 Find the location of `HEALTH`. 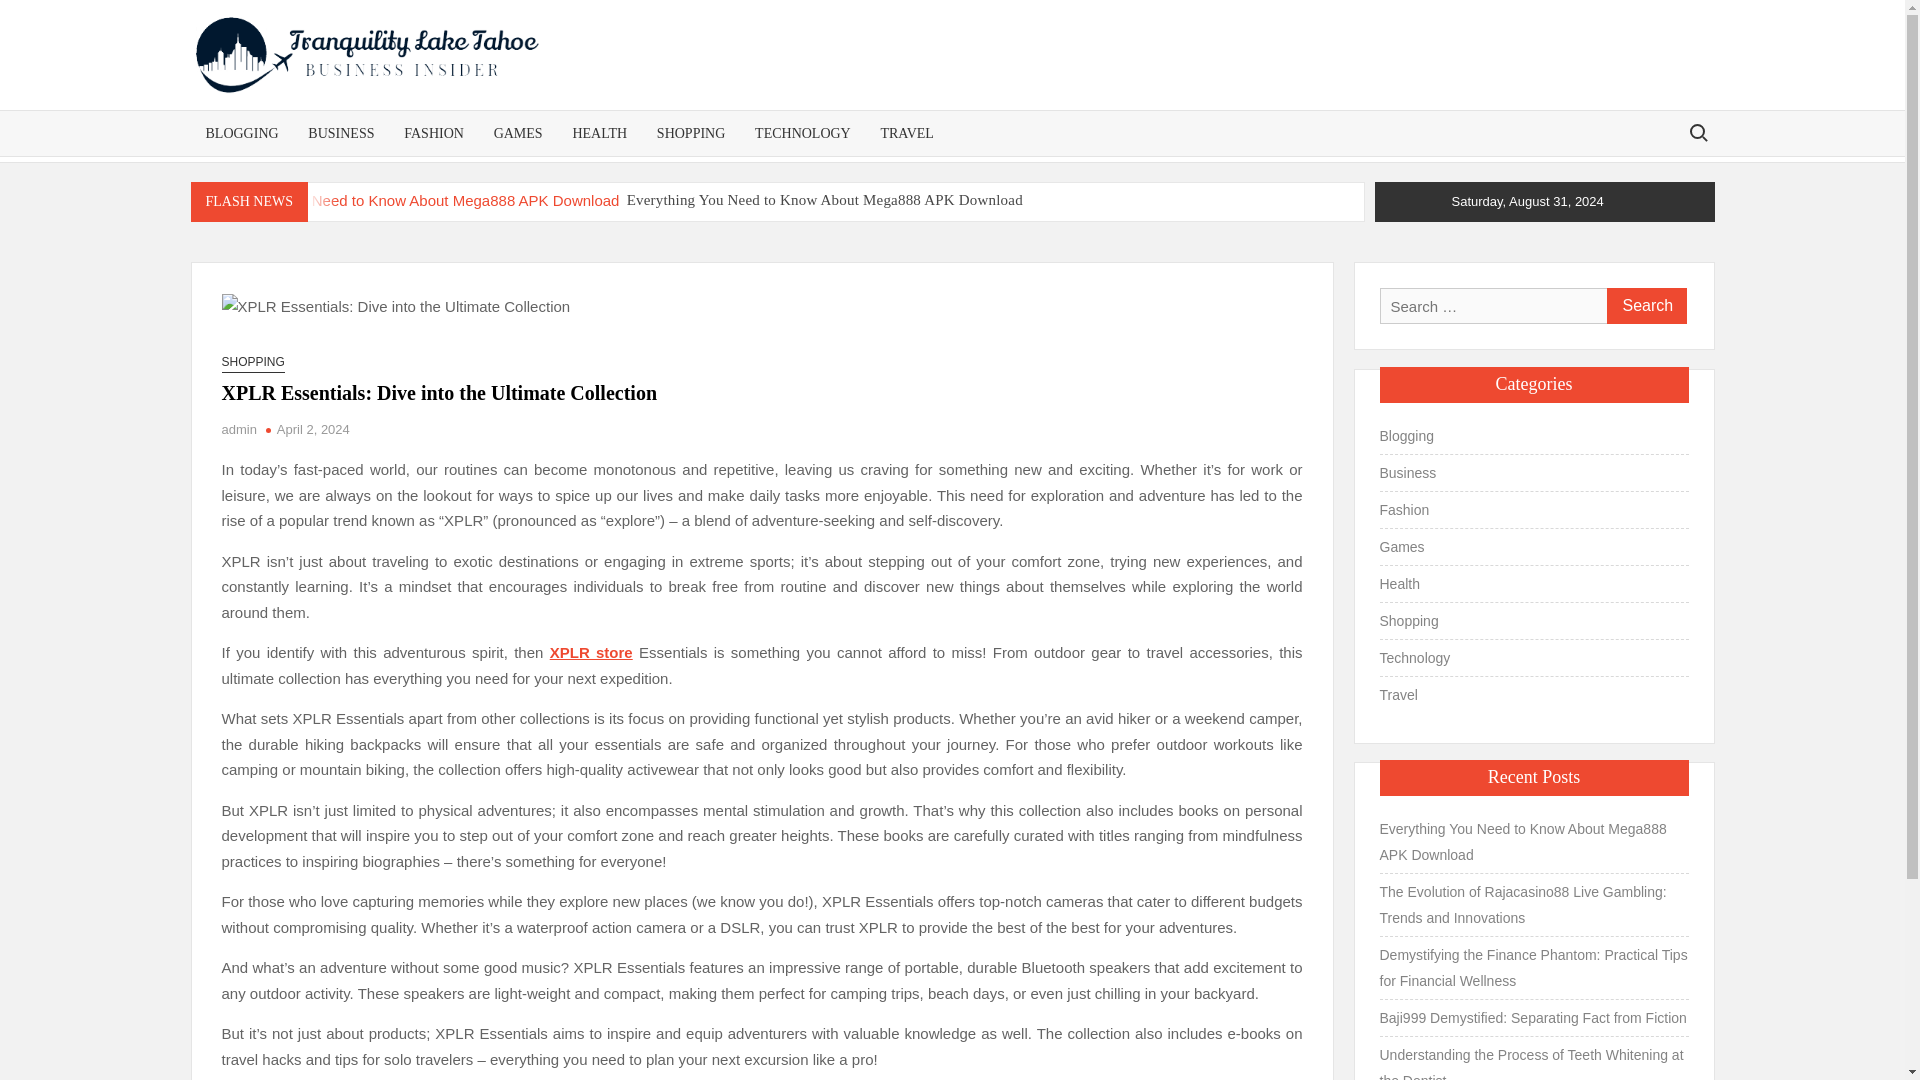

HEALTH is located at coordinates (598, 133).